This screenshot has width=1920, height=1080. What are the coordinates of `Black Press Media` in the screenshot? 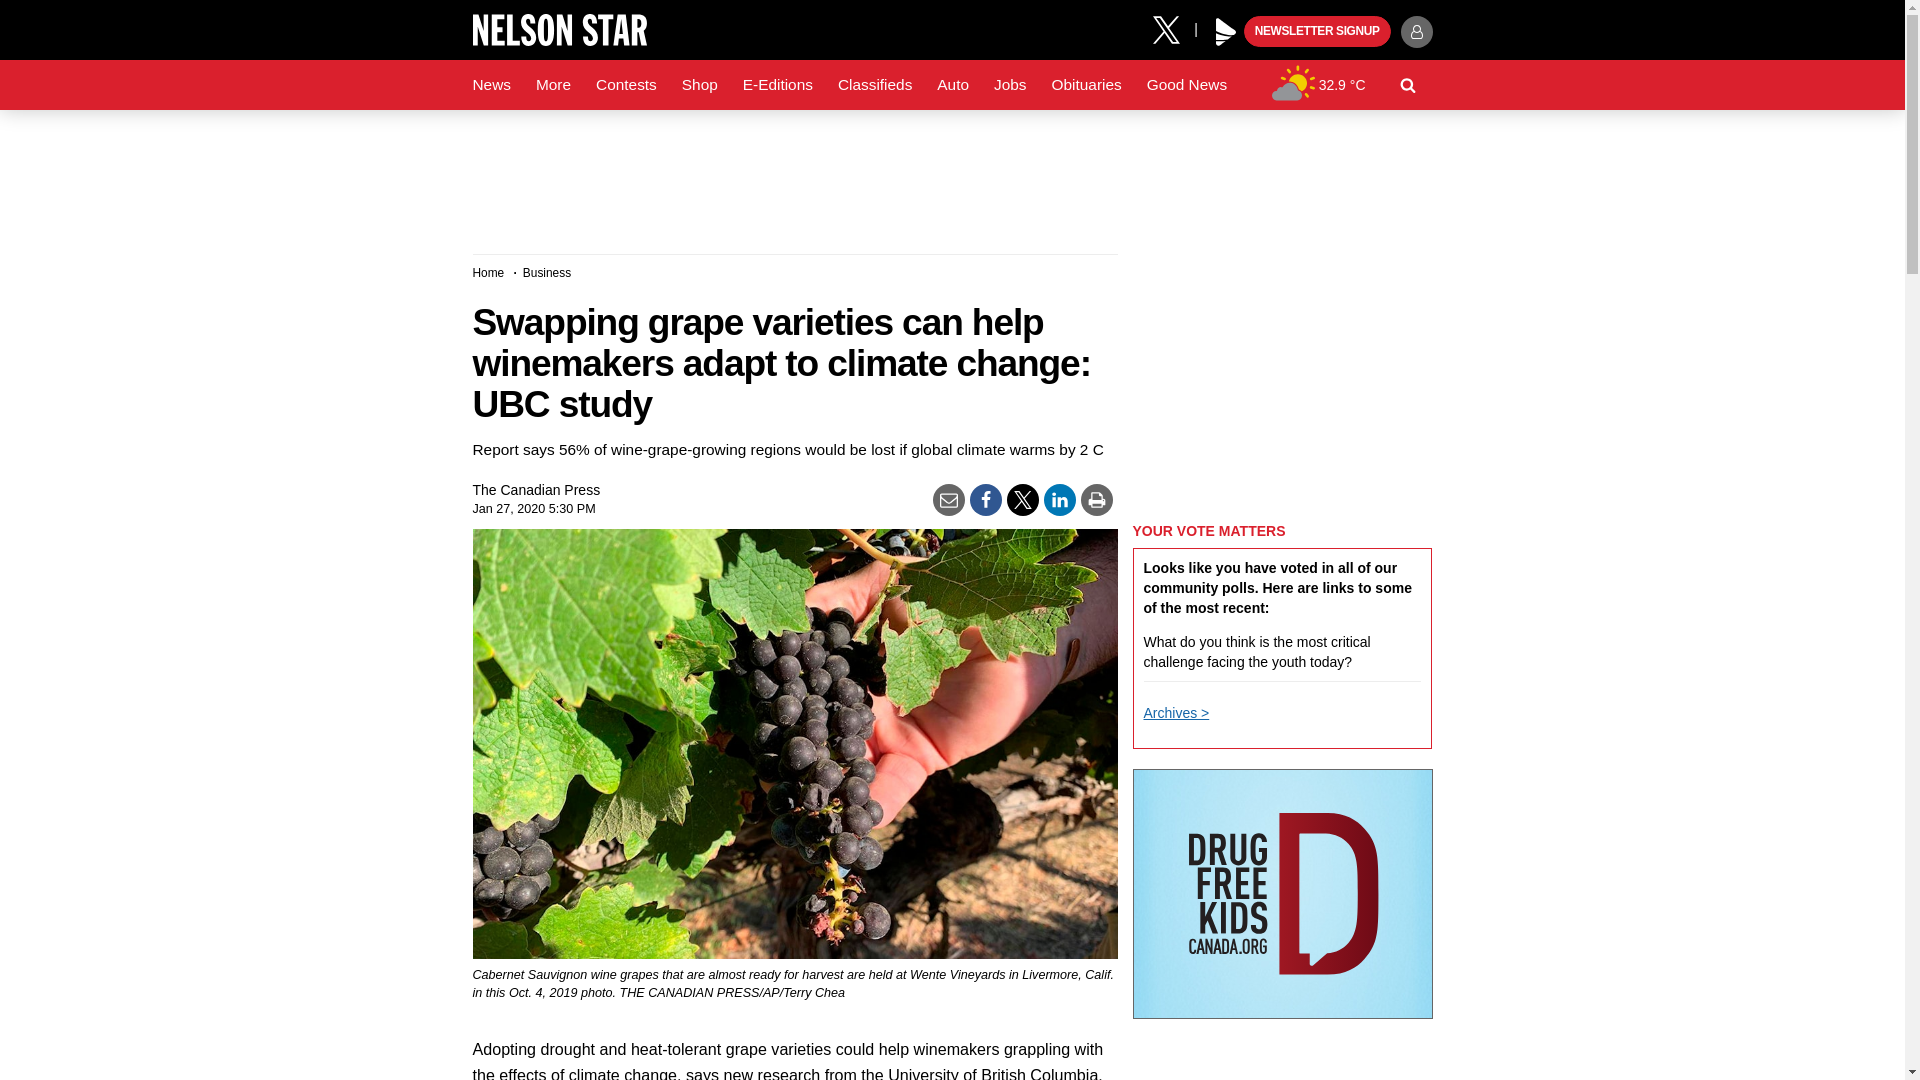 It's located at (1226, 32).